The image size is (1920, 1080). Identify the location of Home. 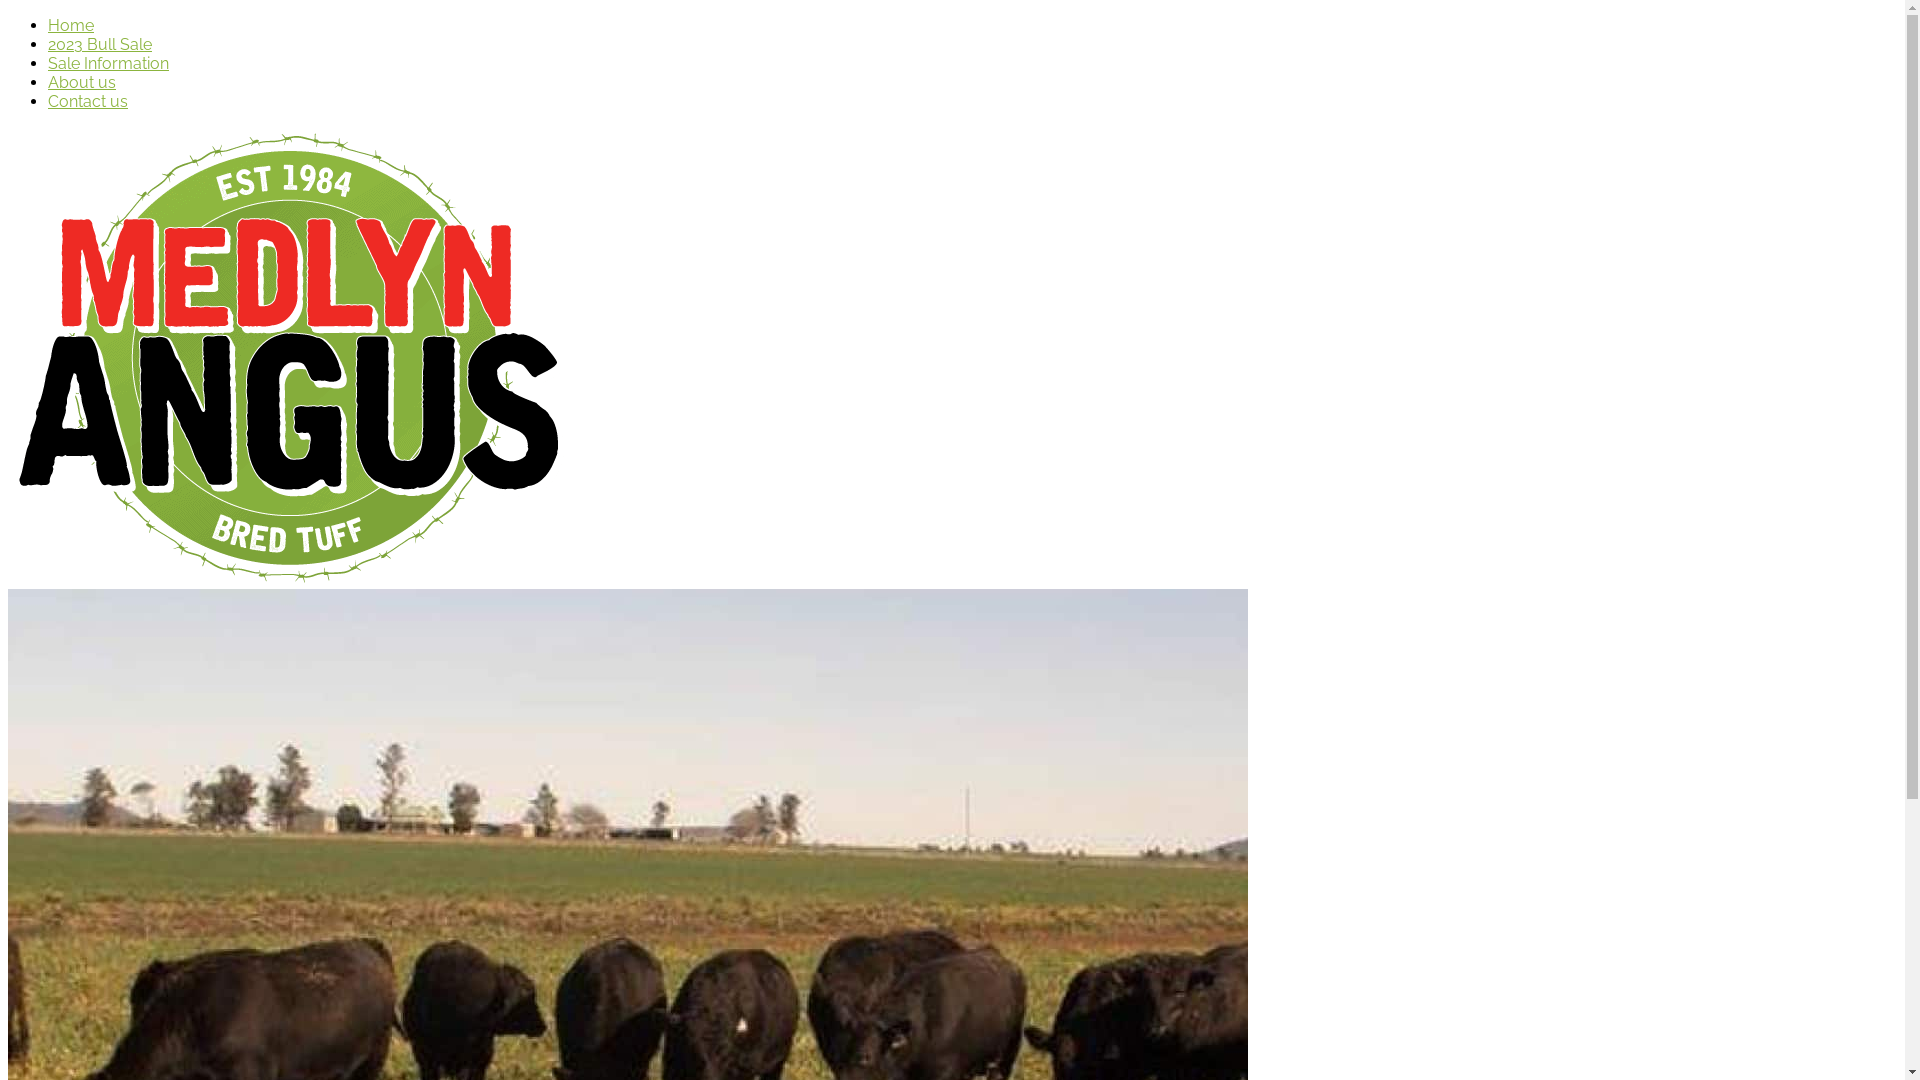
(71, 26).